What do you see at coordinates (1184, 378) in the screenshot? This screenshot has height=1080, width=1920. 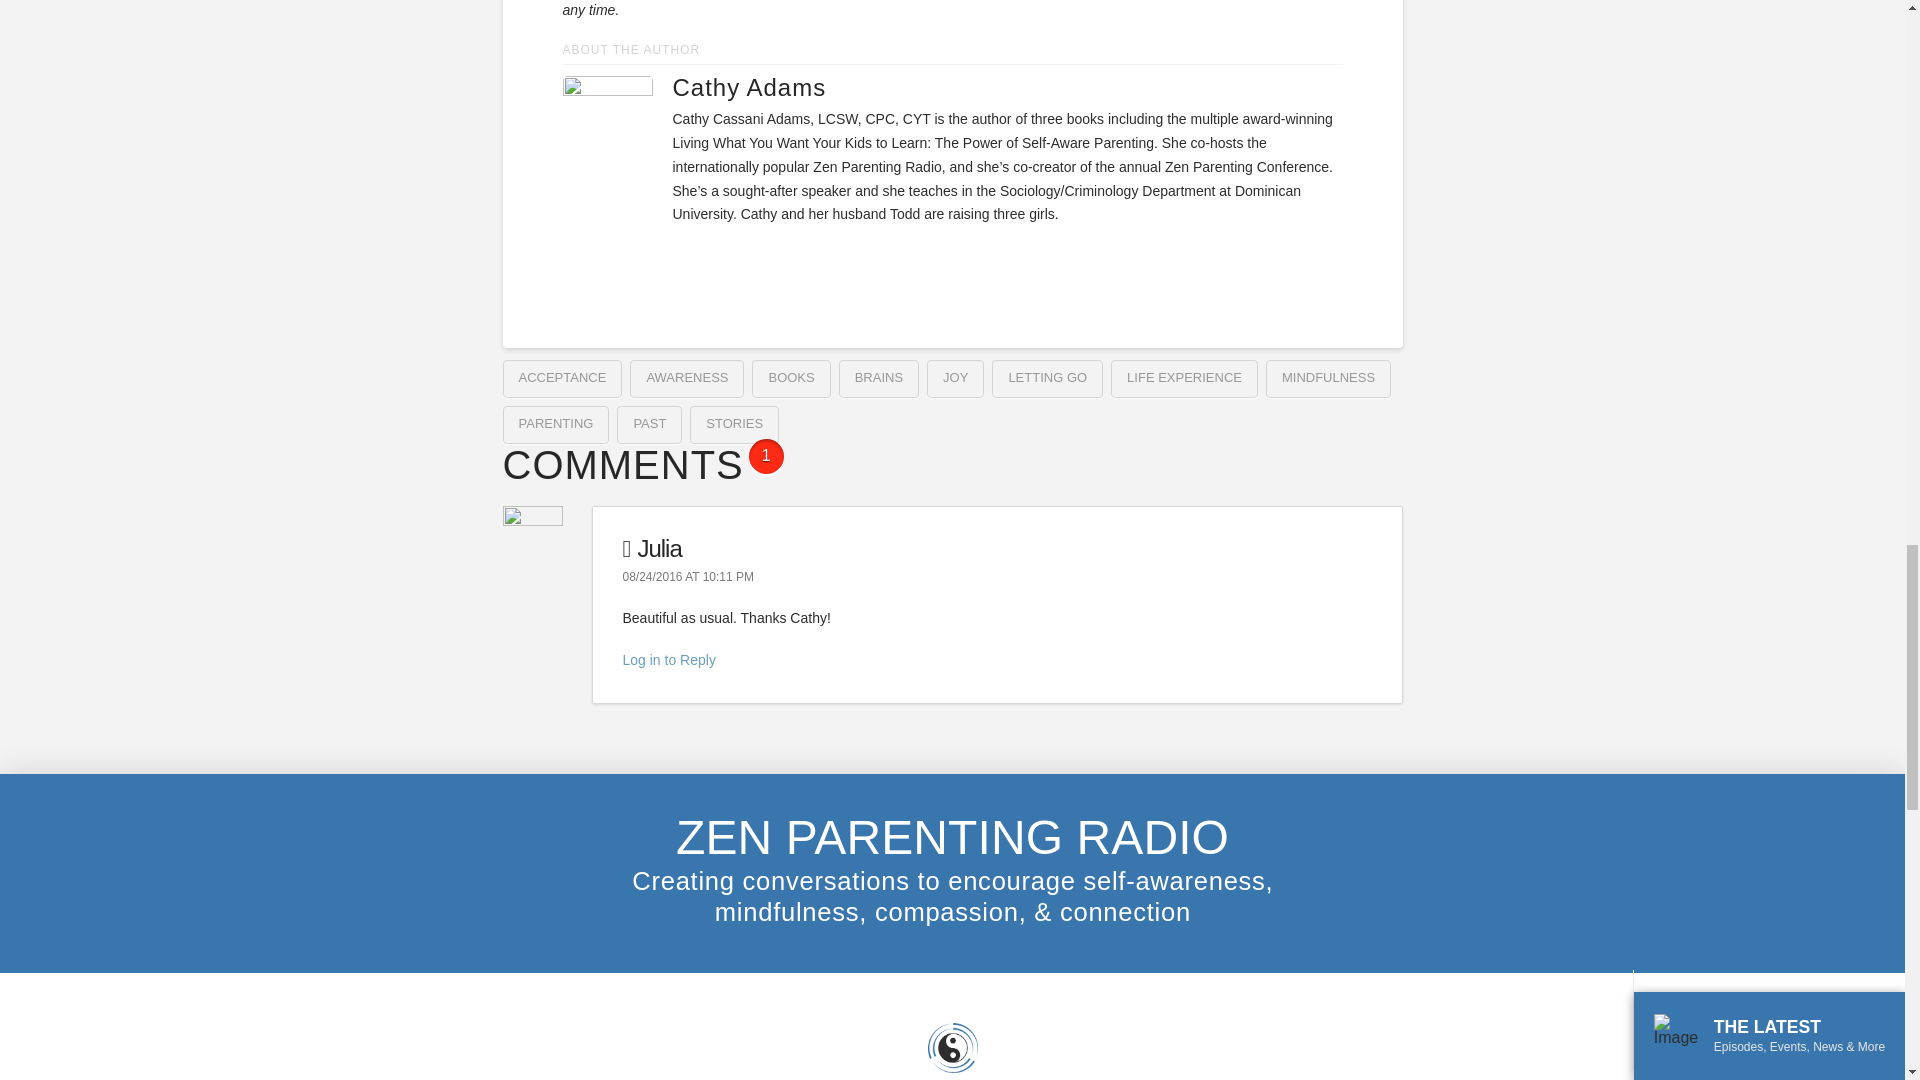 I see `LIFE EXPERIENCE` at bounding box center [1184, 378].